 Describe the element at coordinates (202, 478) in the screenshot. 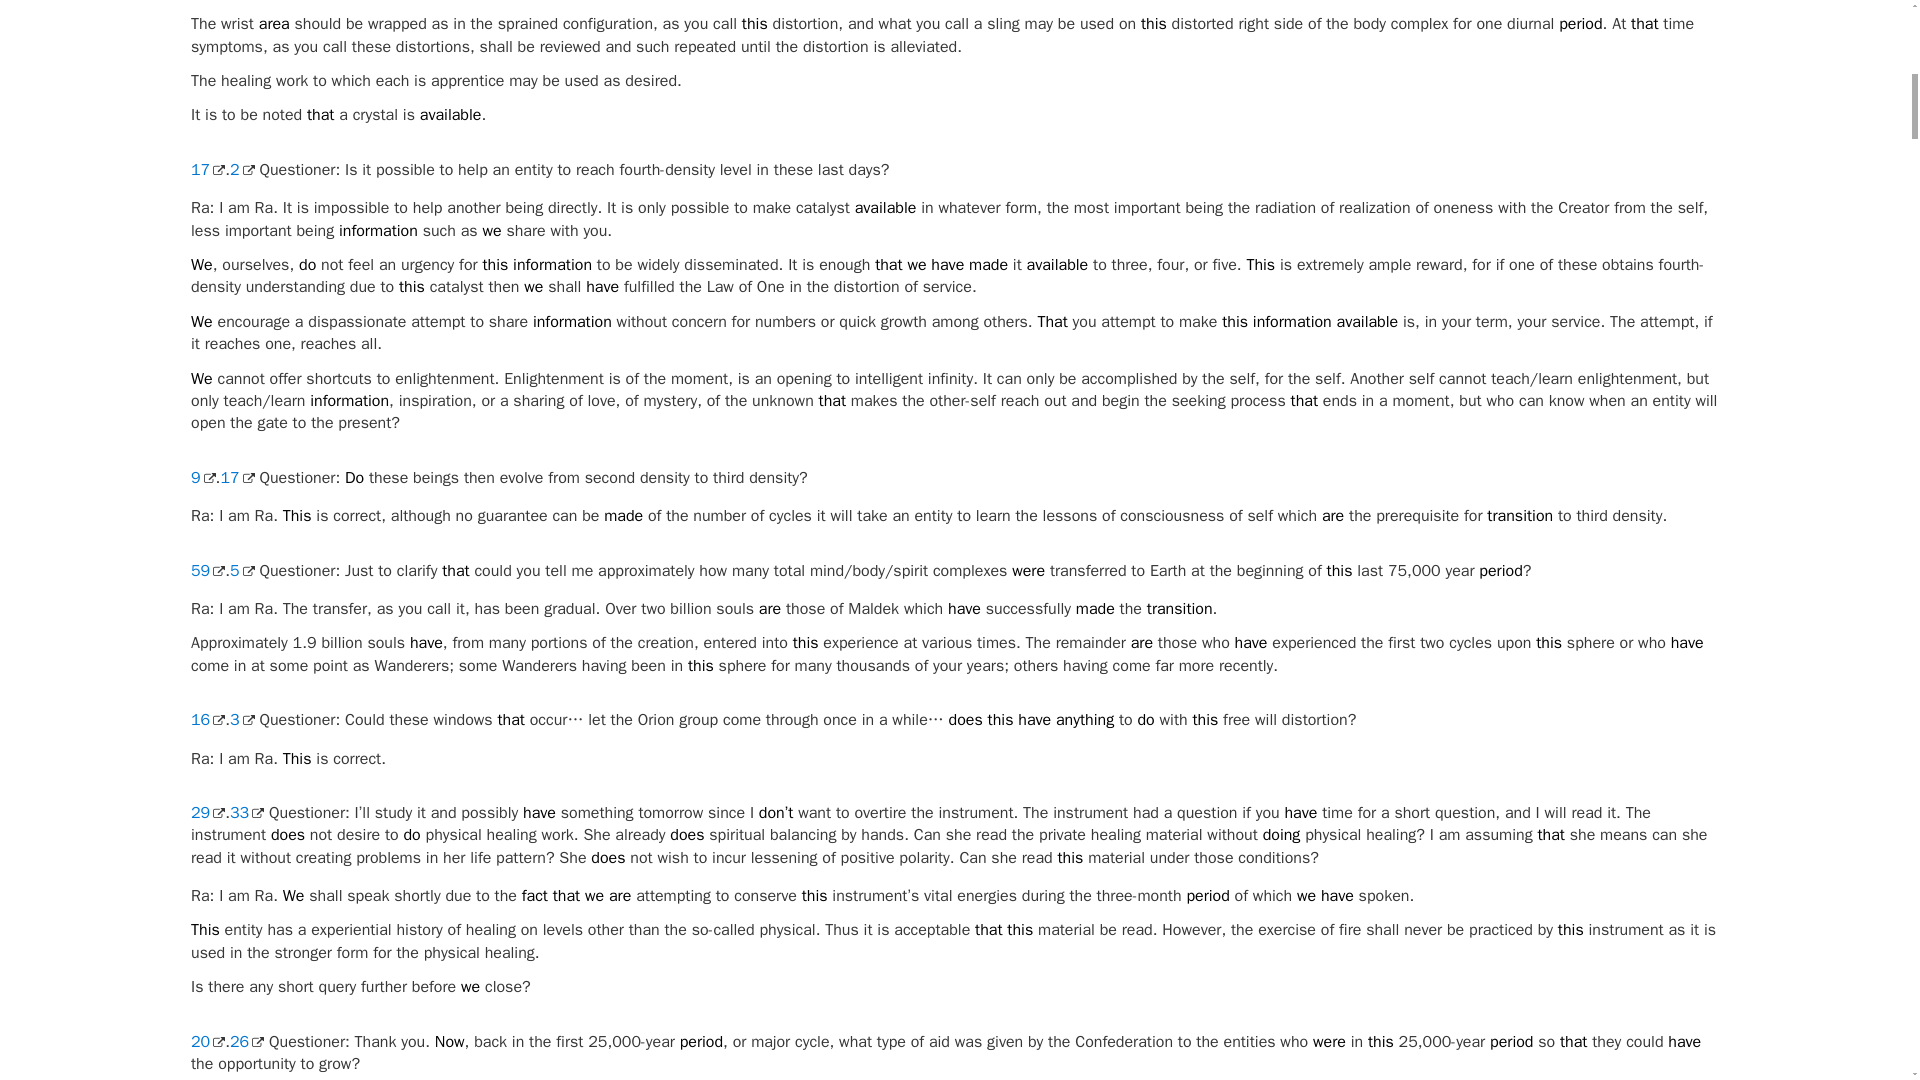

I see `9` at that location.